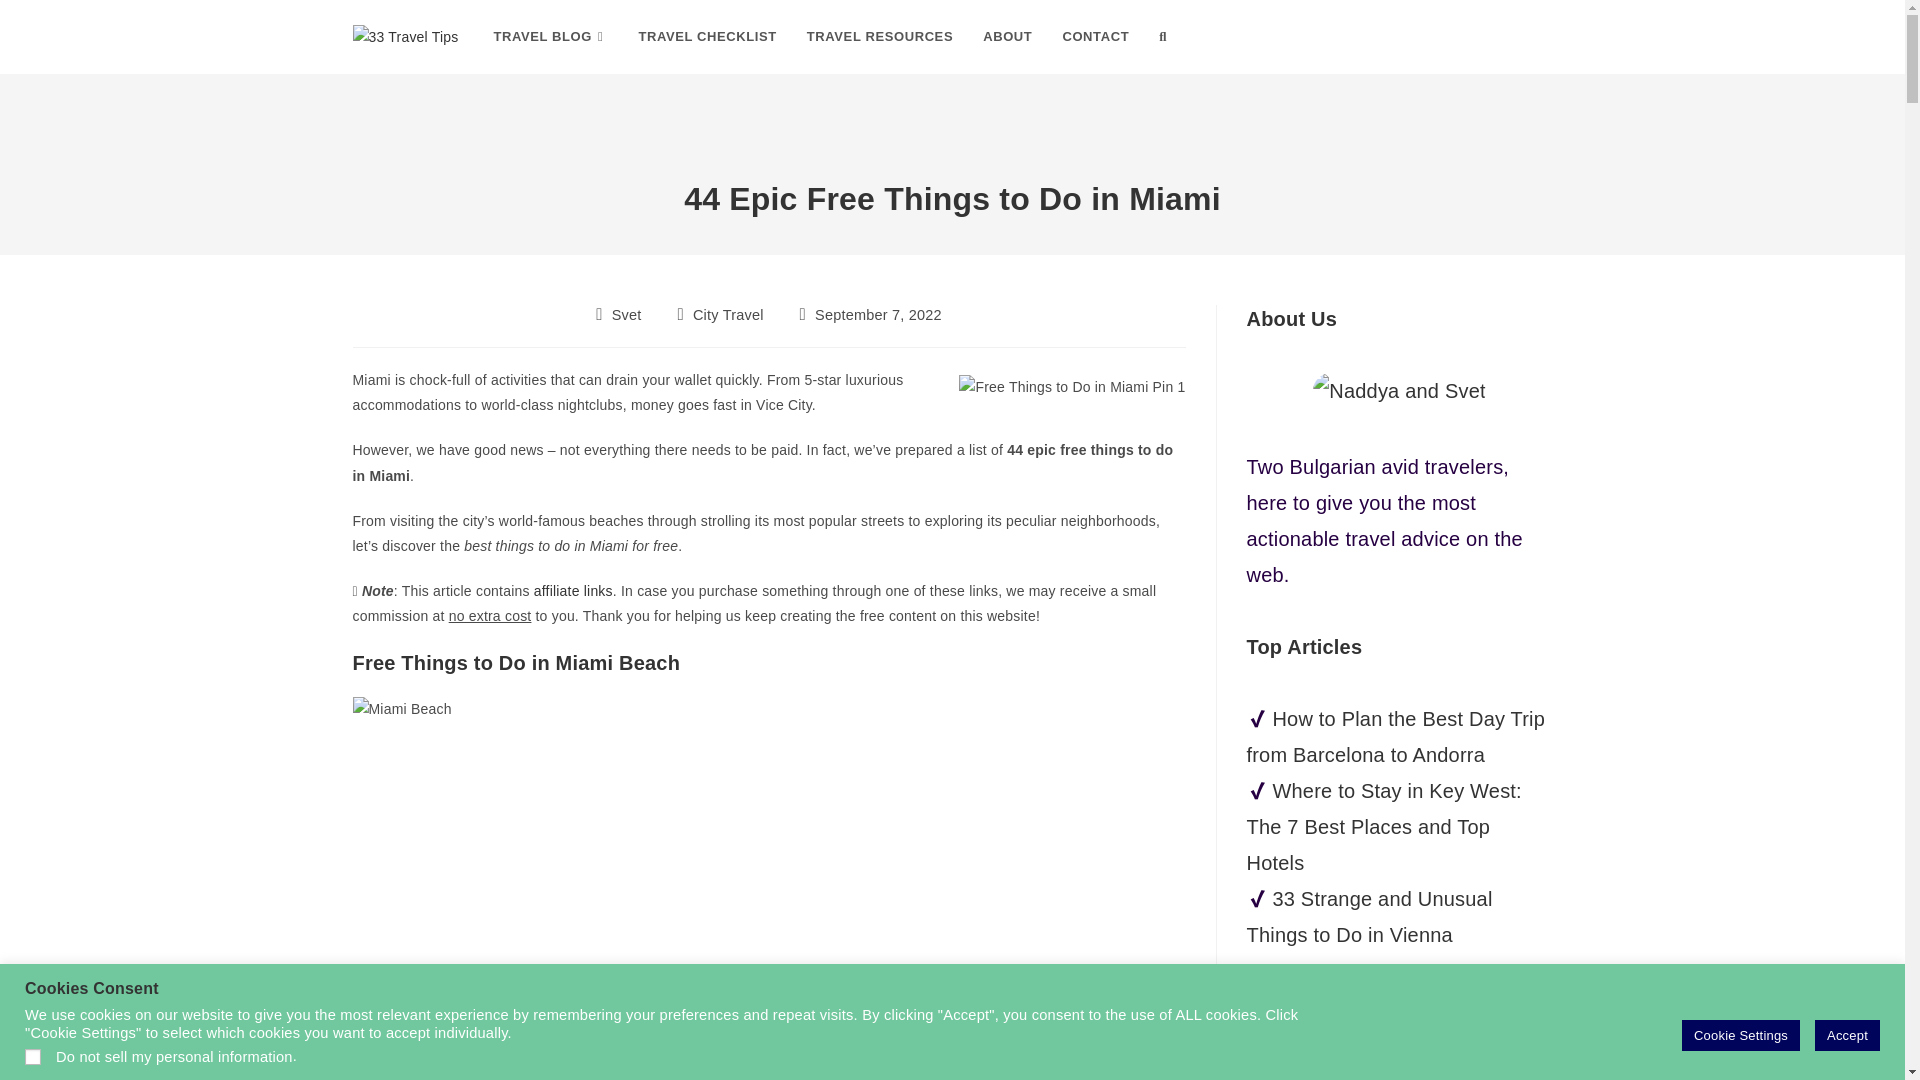 This screenshot has height=1080, width=1920. Describe the element at coordinates (32, 1056) in the screenshot. I see `on` at that location.